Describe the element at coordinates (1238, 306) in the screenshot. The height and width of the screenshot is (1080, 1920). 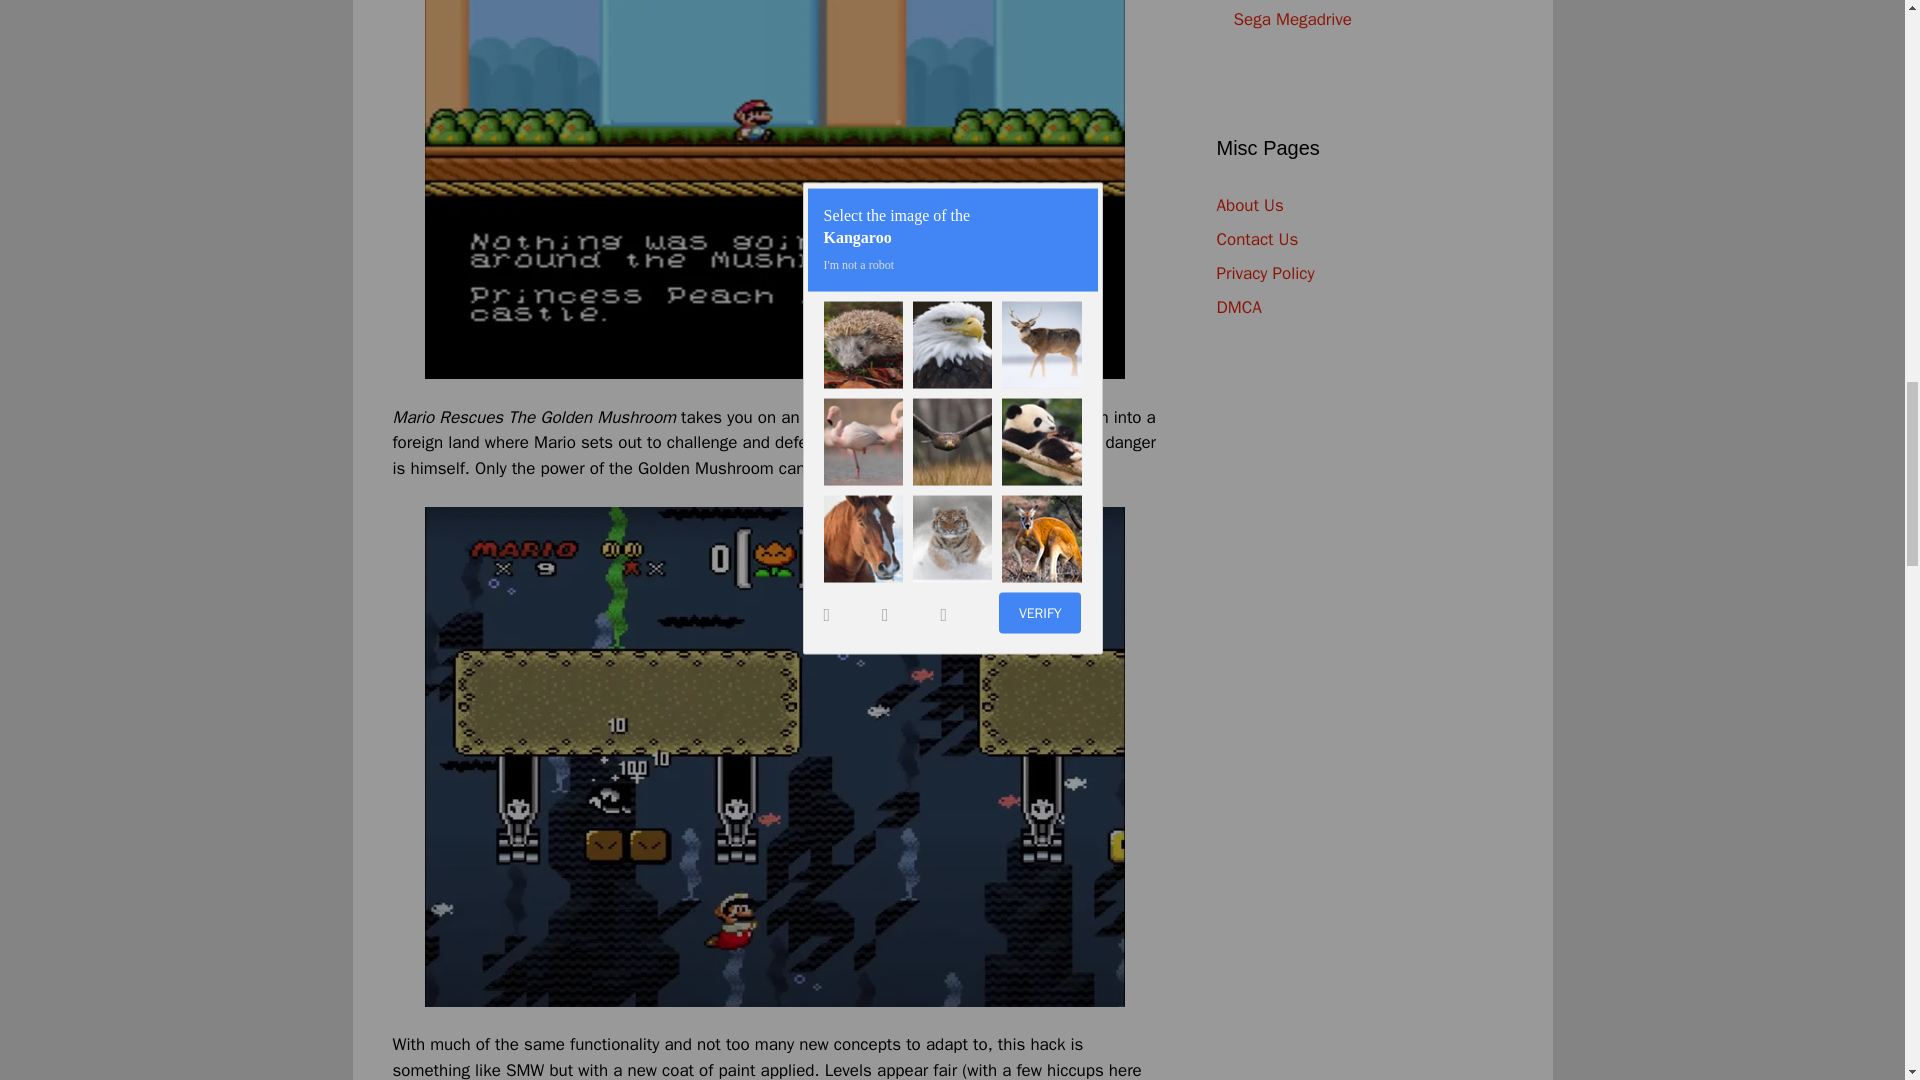
I see `DMCA` at that location.